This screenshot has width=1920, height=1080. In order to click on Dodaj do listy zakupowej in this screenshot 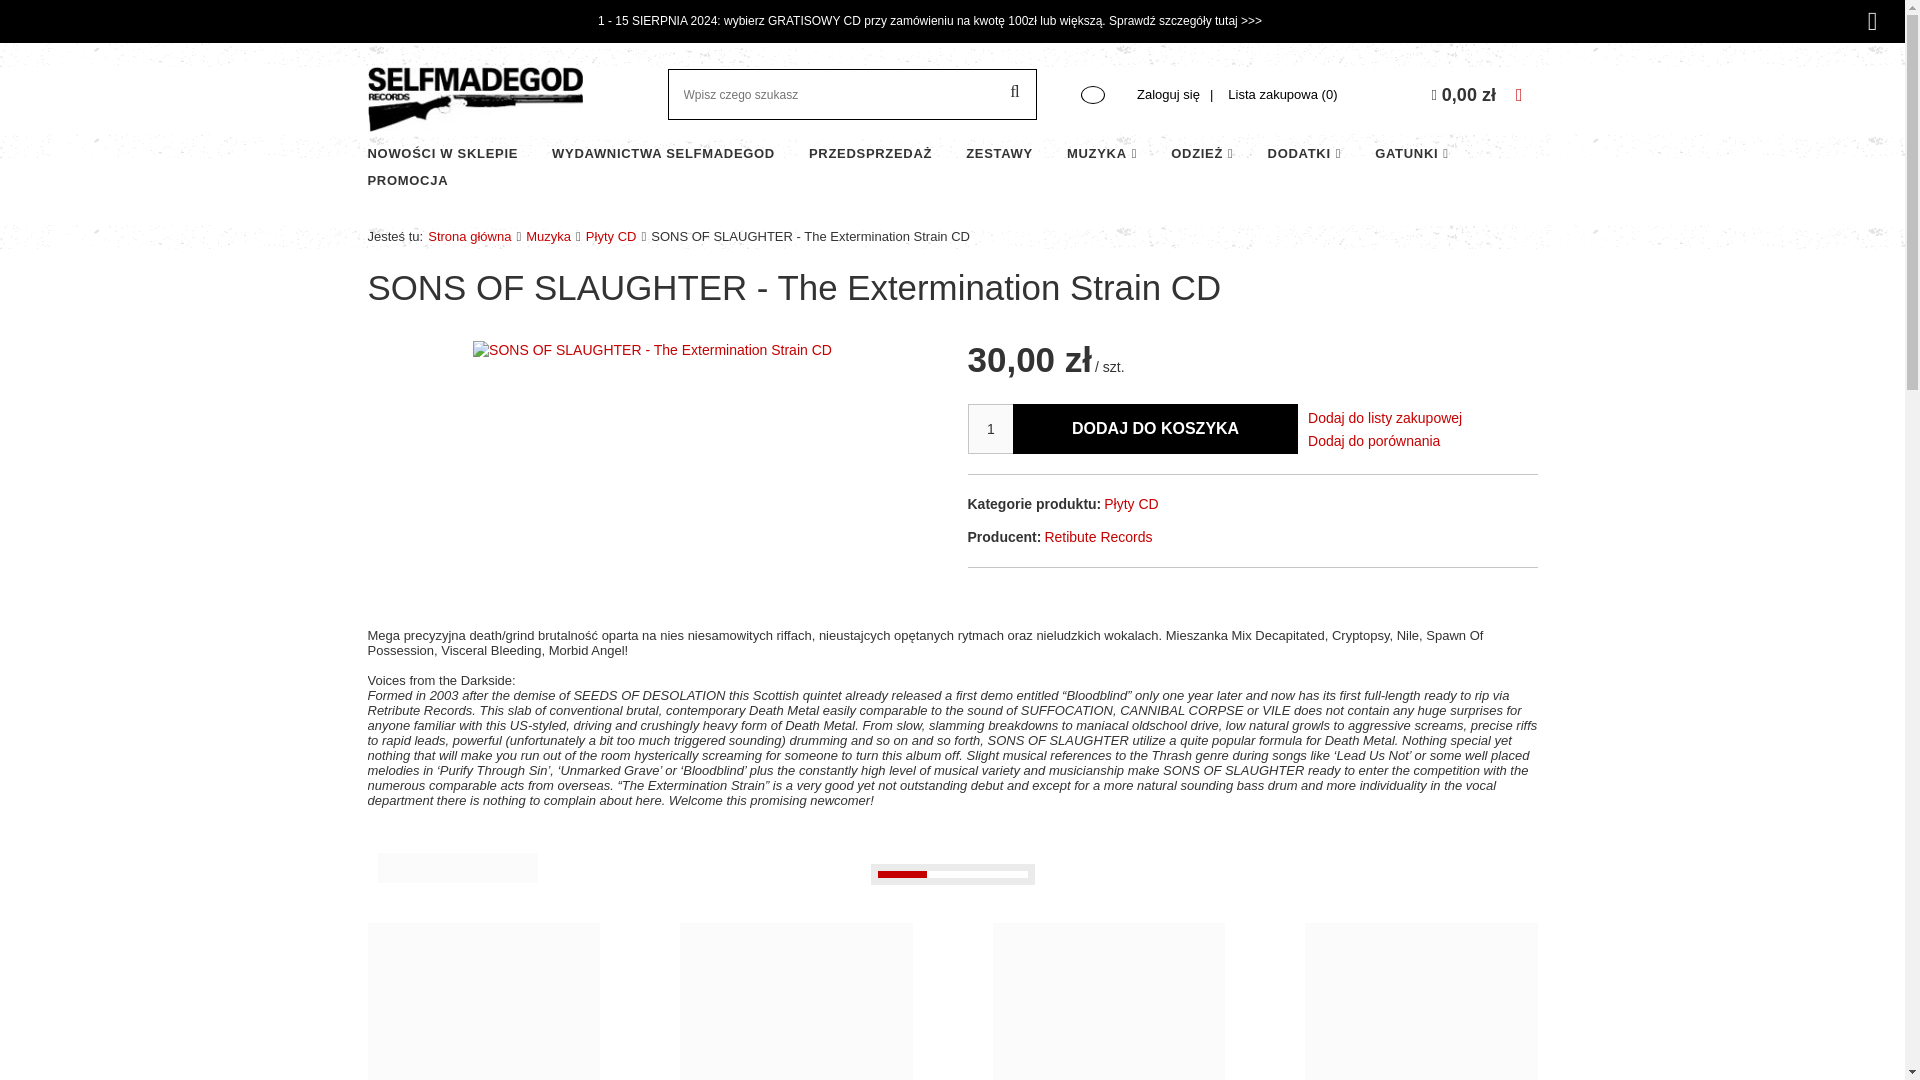, I will do `click(1379, 418)`.